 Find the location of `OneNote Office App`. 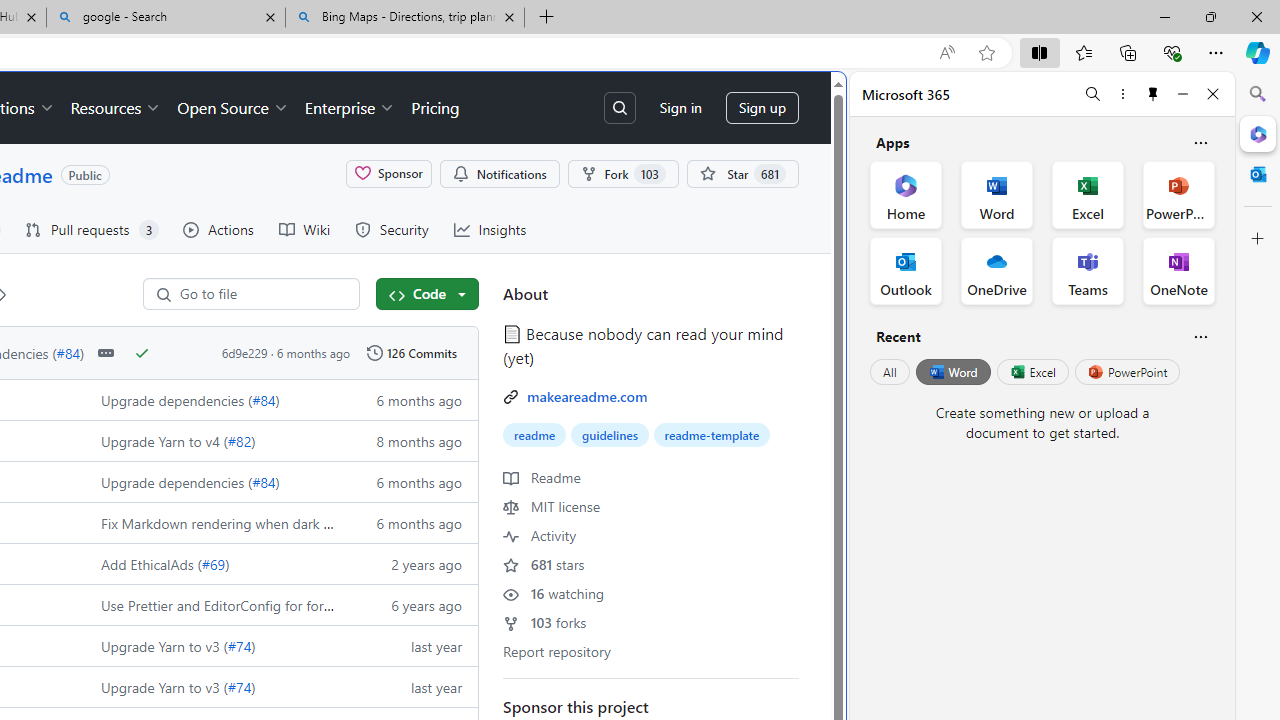

OneNote Office App is located at coordinates (1178, 270).